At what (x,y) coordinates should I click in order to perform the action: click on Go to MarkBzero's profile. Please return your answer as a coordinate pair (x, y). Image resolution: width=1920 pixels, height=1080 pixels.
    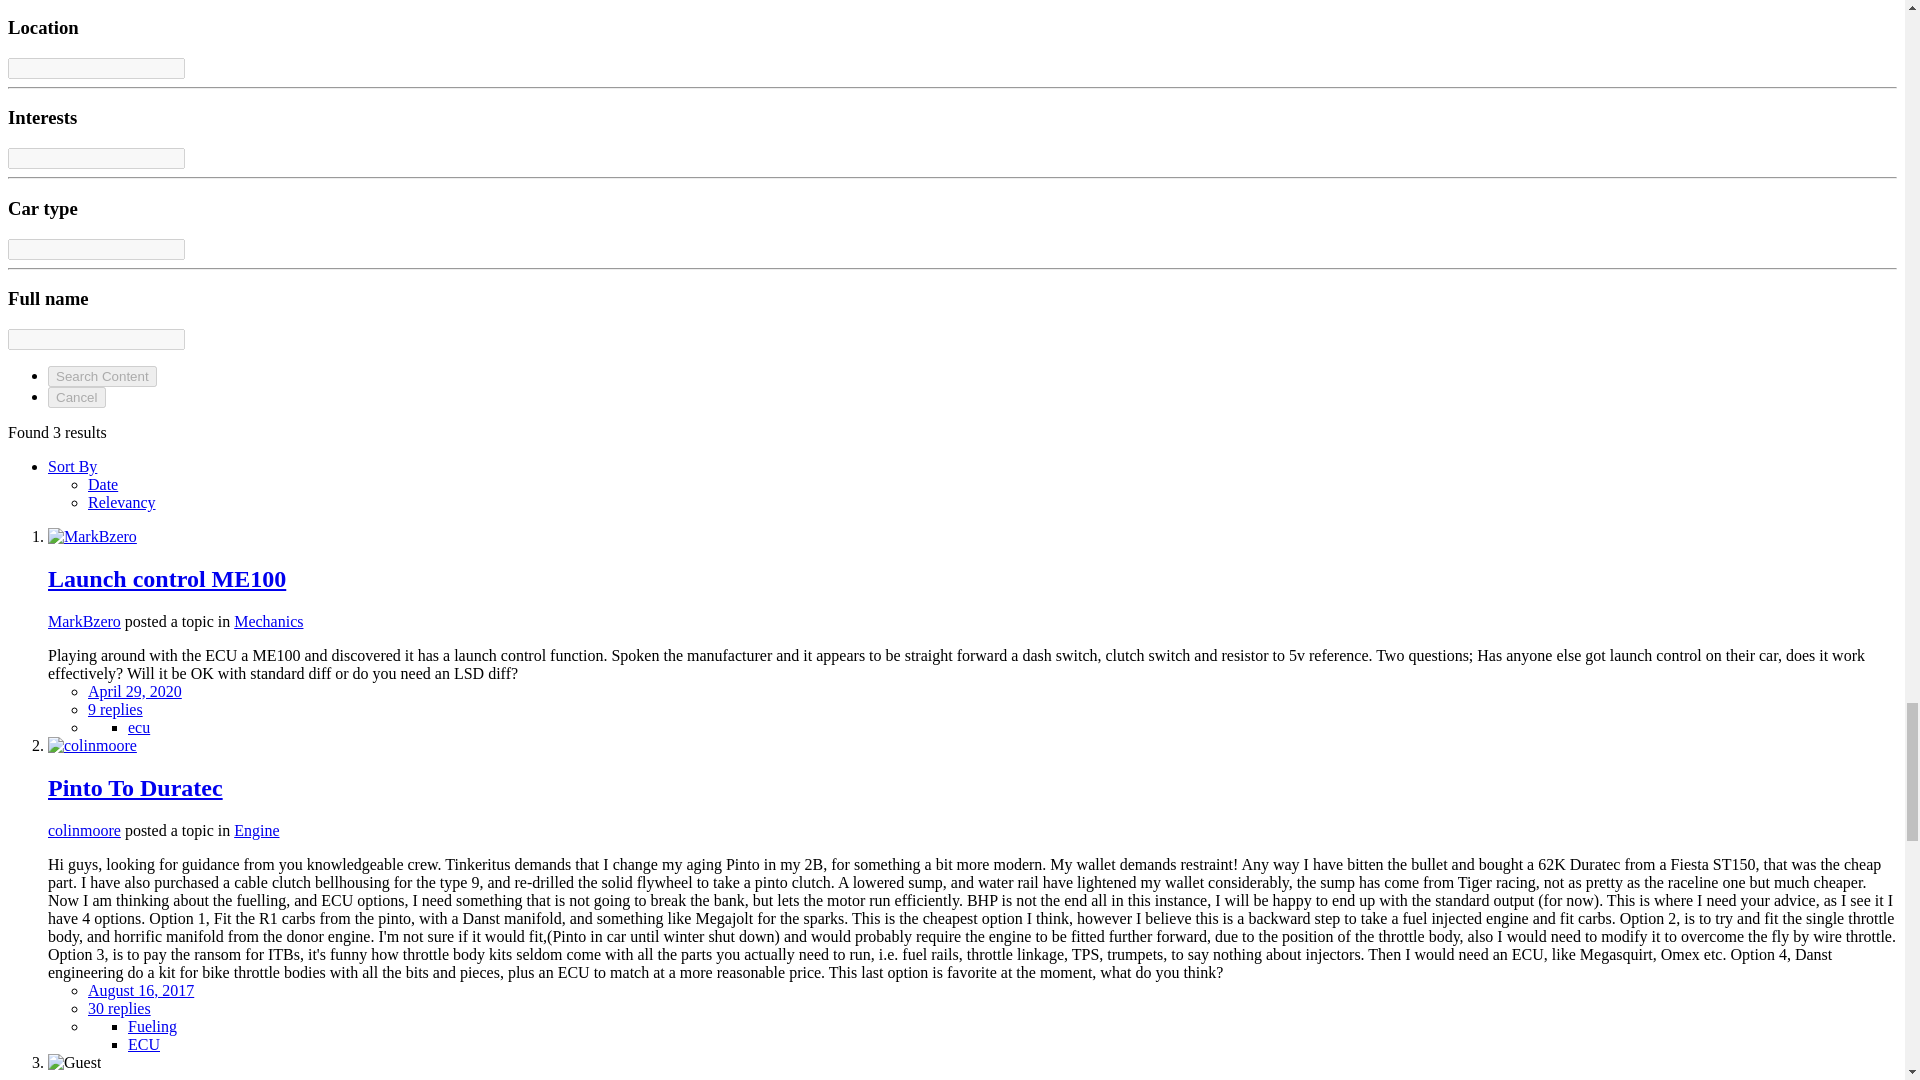
    Looking at the image, I should click on (84, 621).